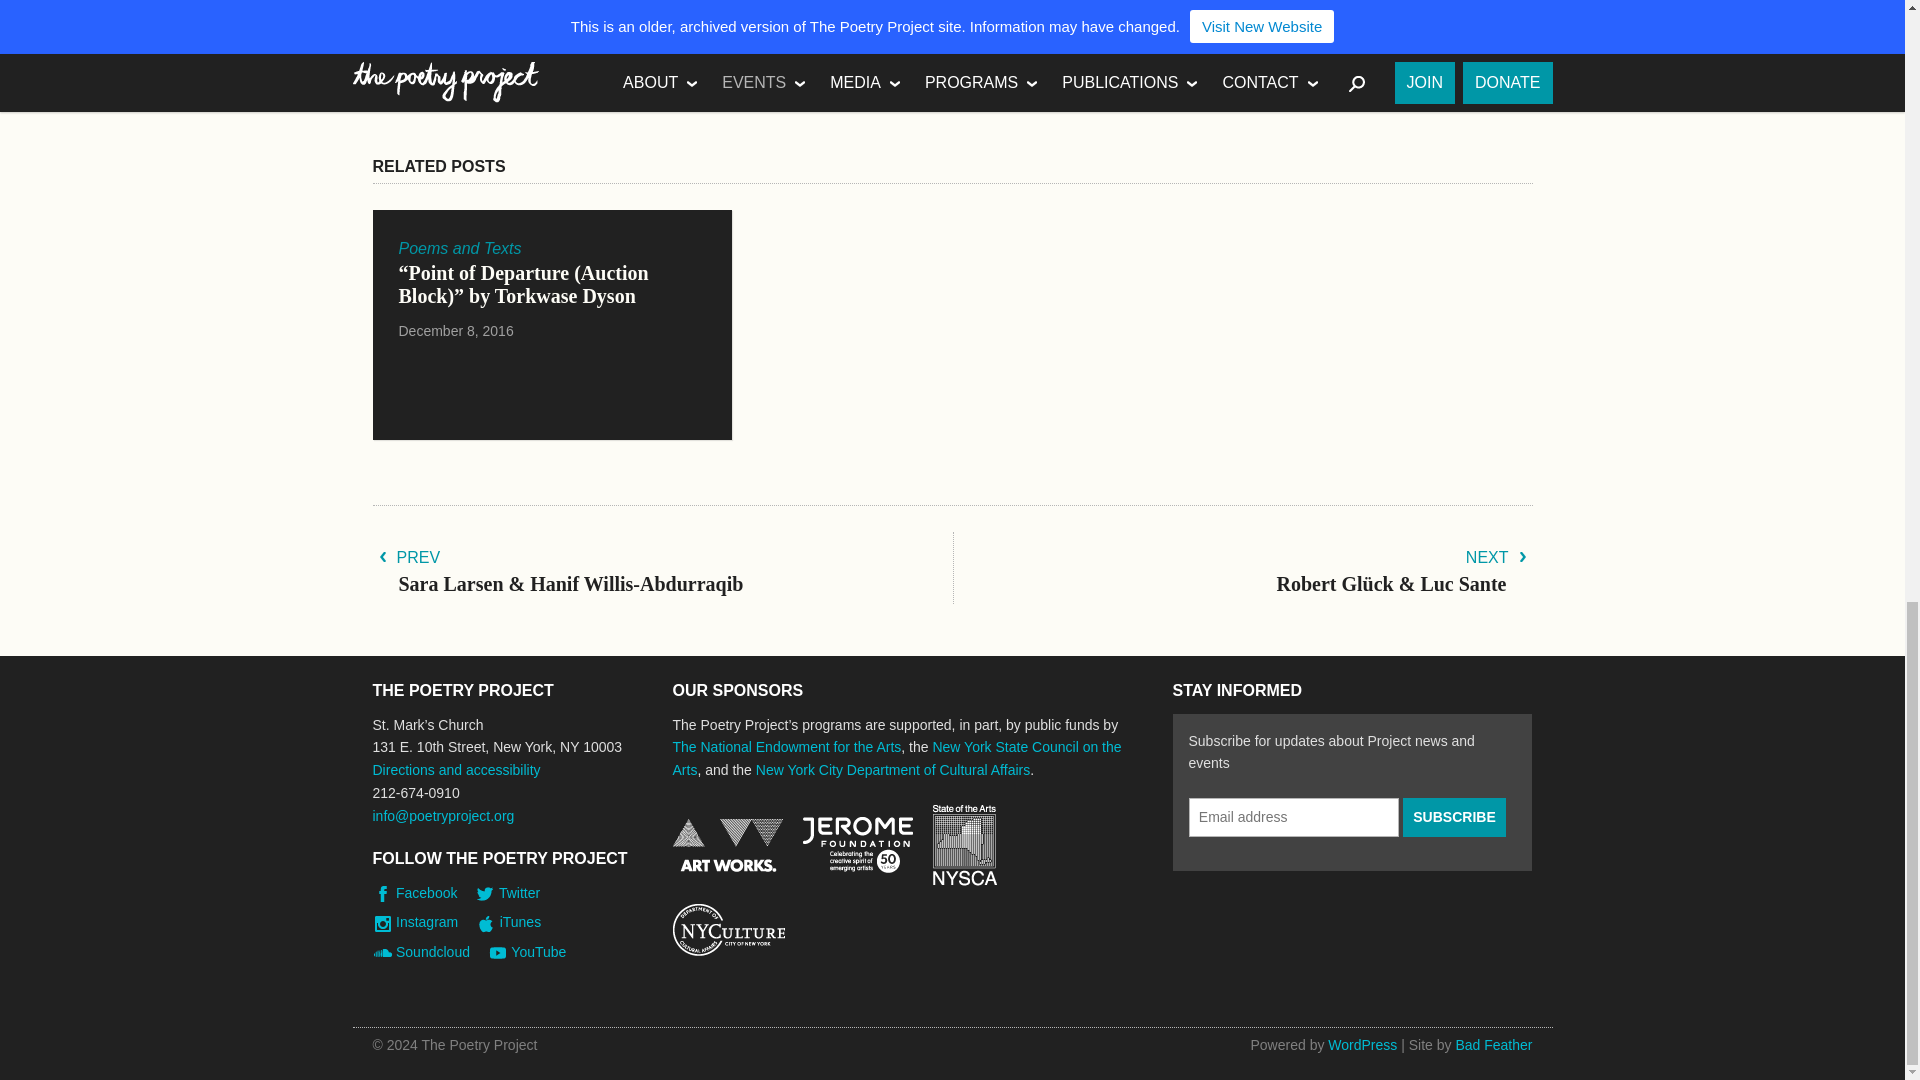  I want to click on Email, so click(816, 94).